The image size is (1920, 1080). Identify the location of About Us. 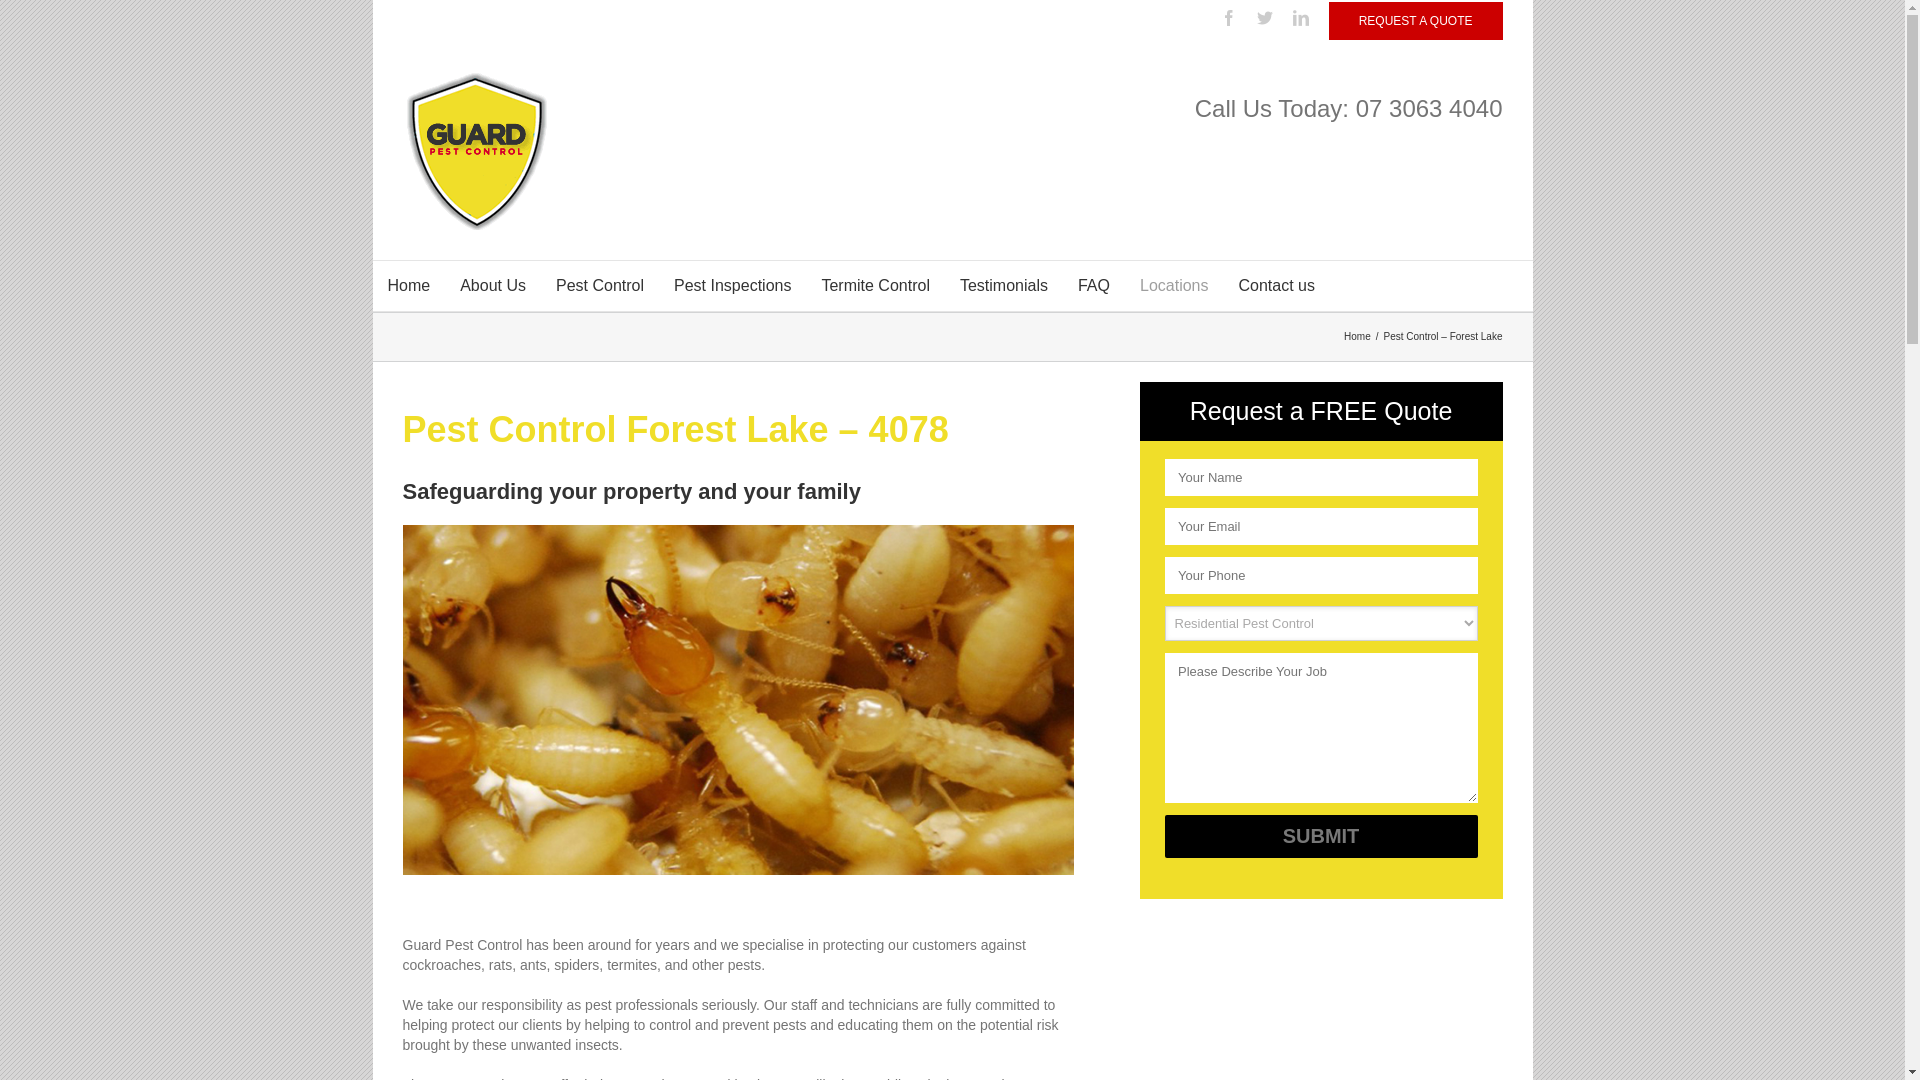
(493, 286).